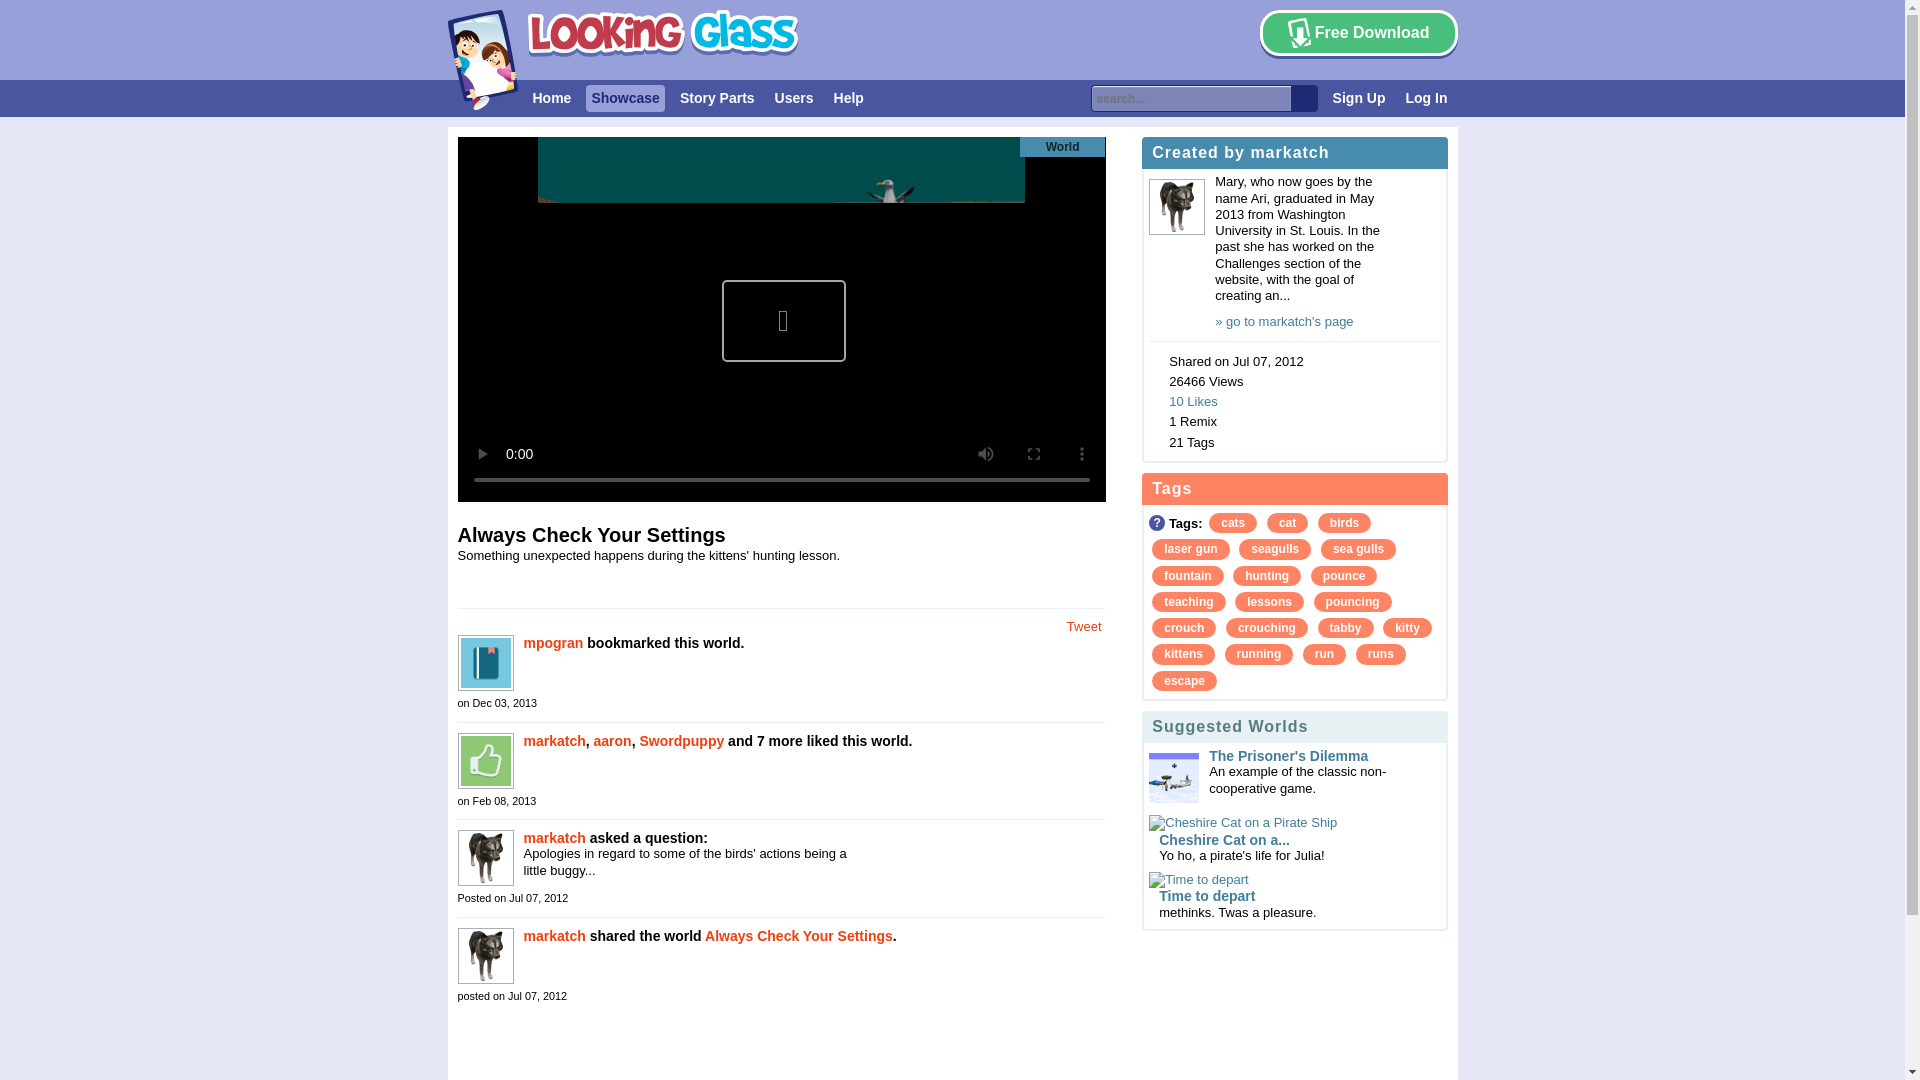 This screenshot has width=1920, height=1080. Describe the element at coordinates (718, 98) in the screenshot. I see `Story Parts` at that location.